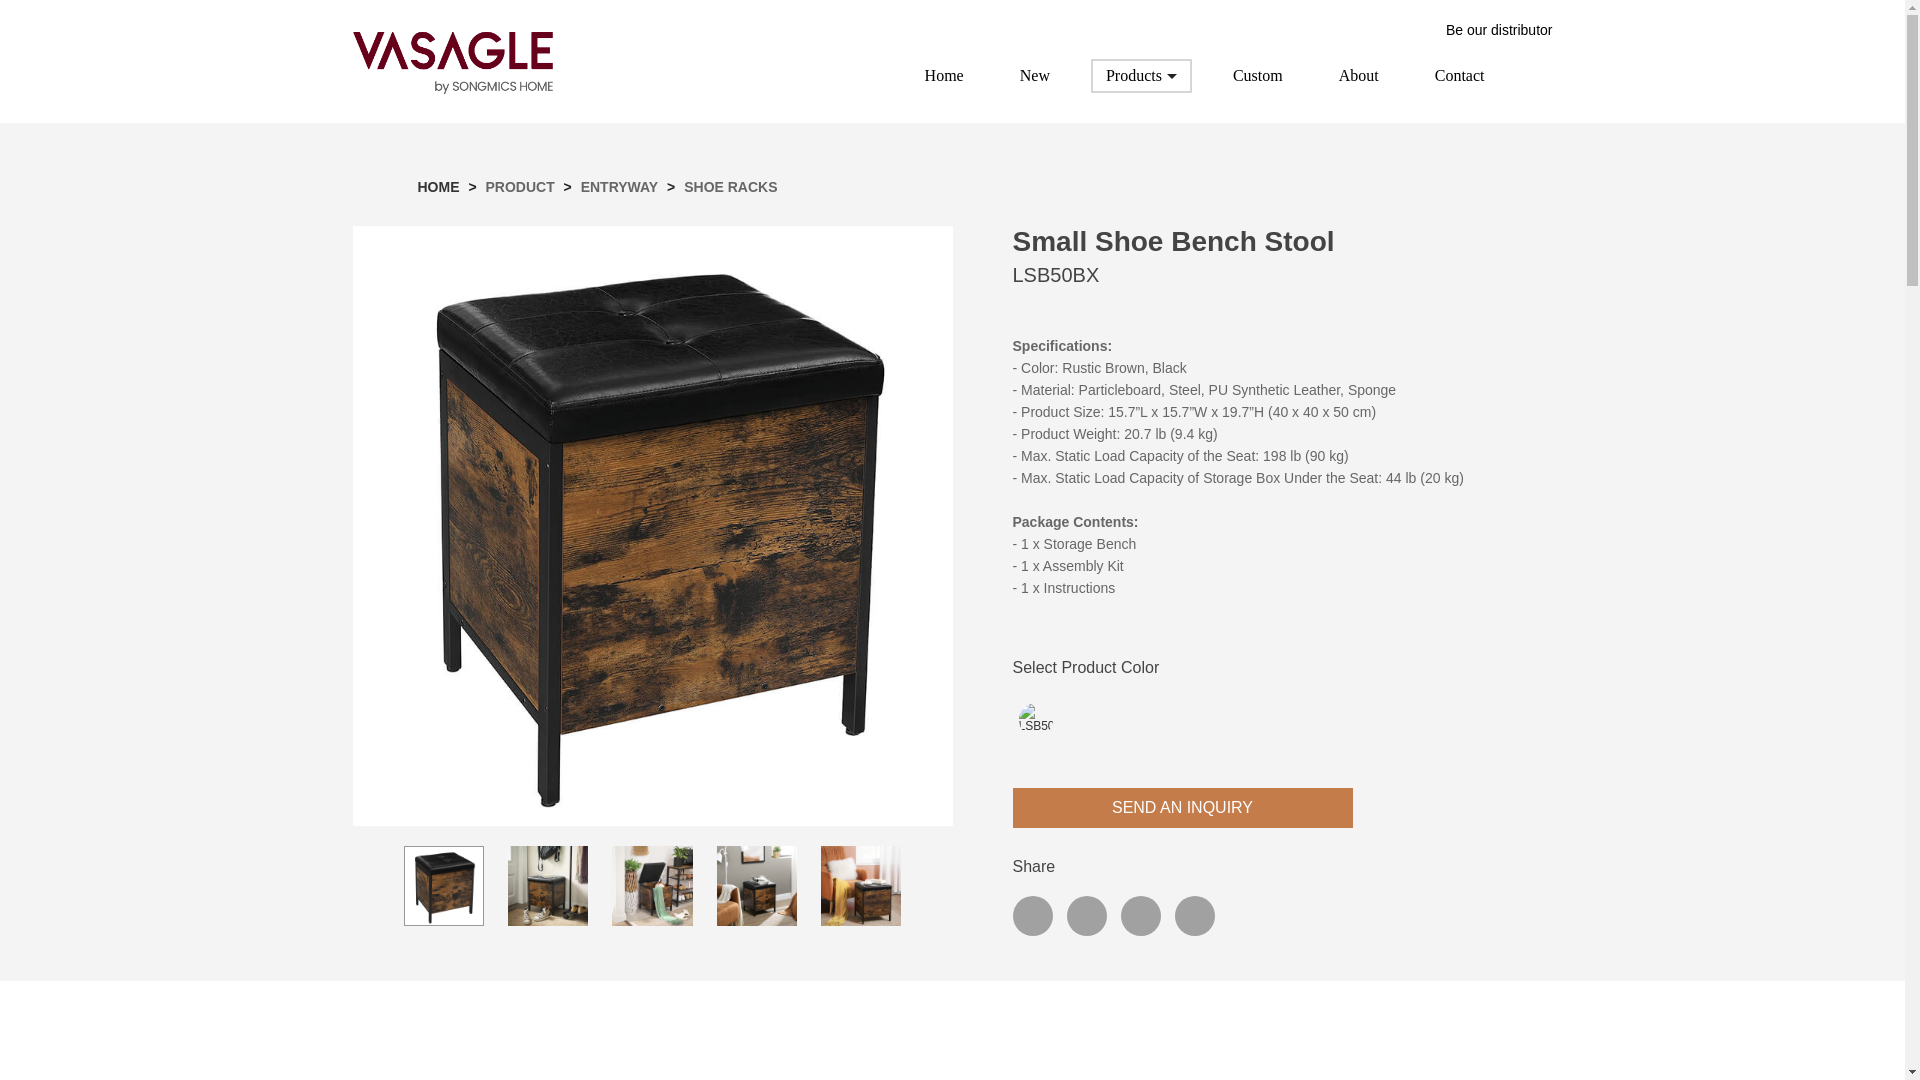 The width and height of the screenshot is (1920, 1080). Describe the element at coordinates (652, 885) in the screenshot. I see `New` at that location.